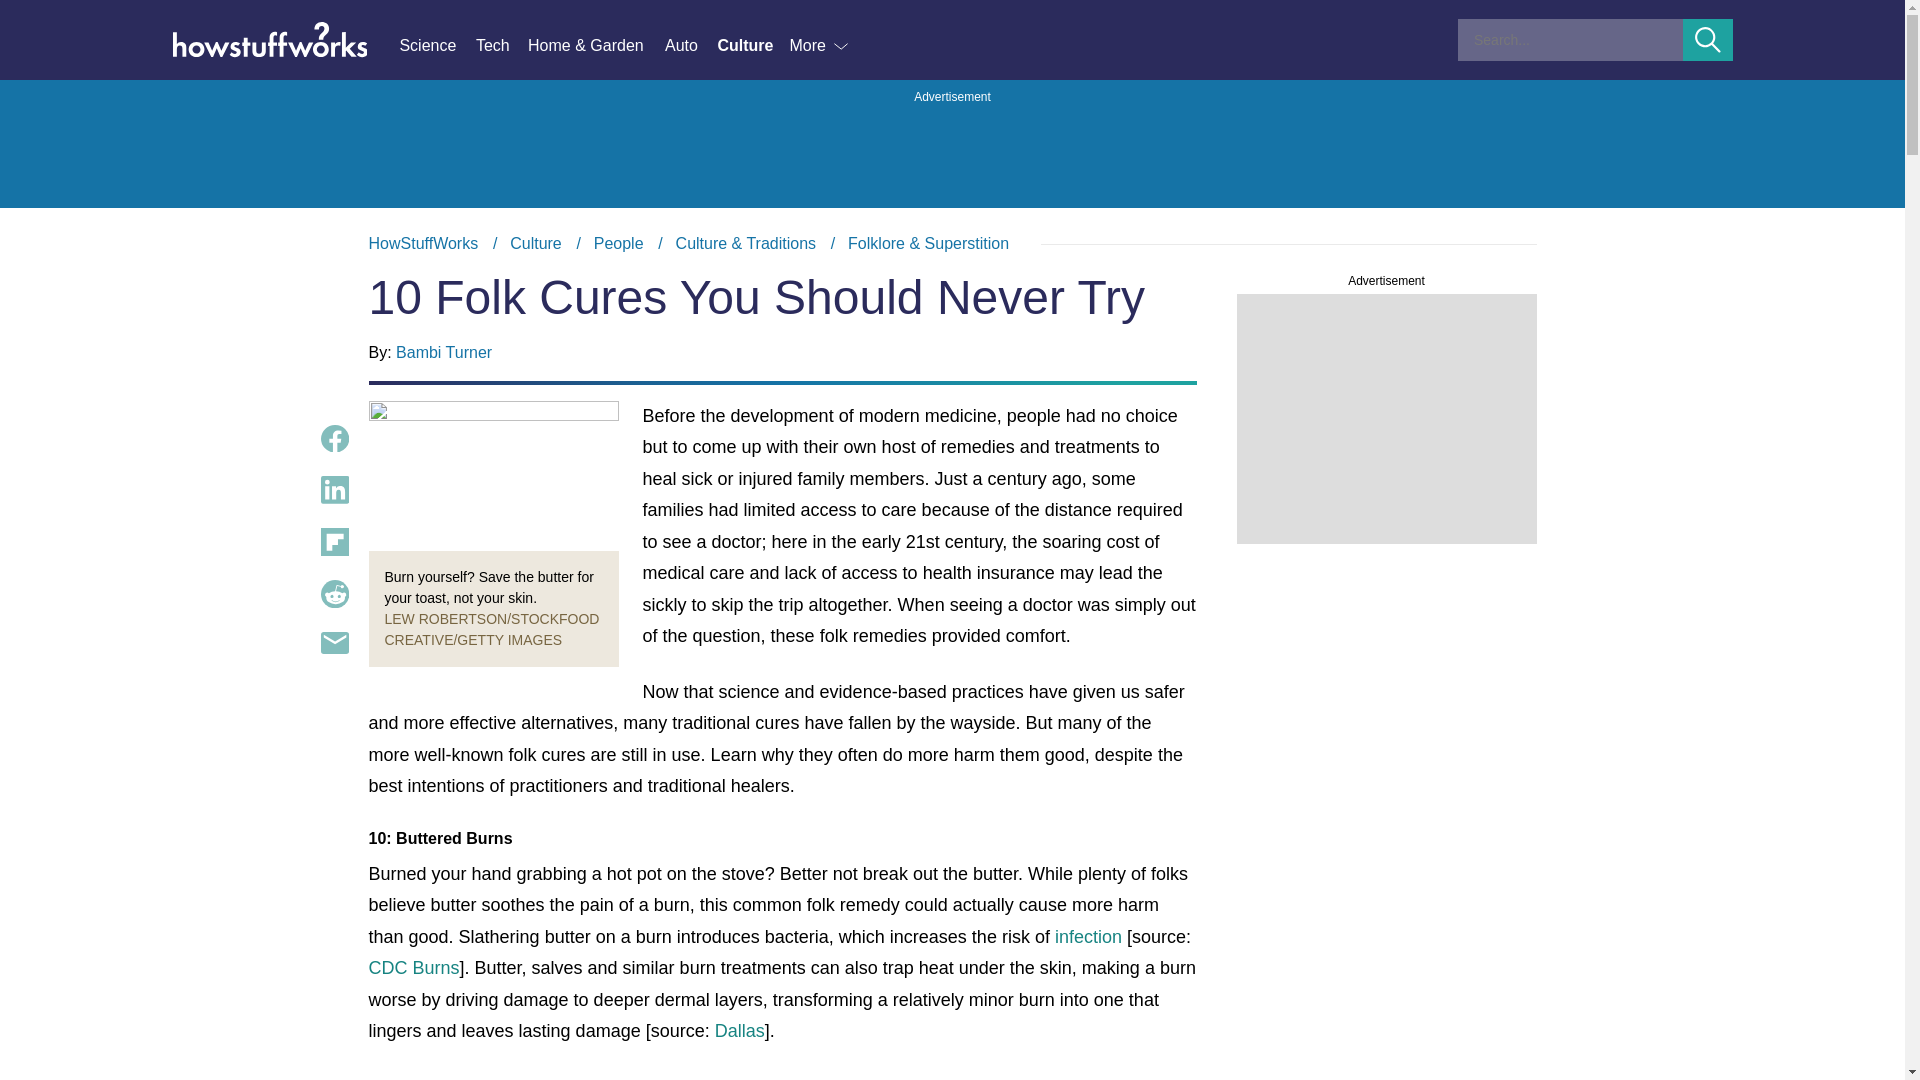  I want to click on Share Content via Email, so click(334, 642).